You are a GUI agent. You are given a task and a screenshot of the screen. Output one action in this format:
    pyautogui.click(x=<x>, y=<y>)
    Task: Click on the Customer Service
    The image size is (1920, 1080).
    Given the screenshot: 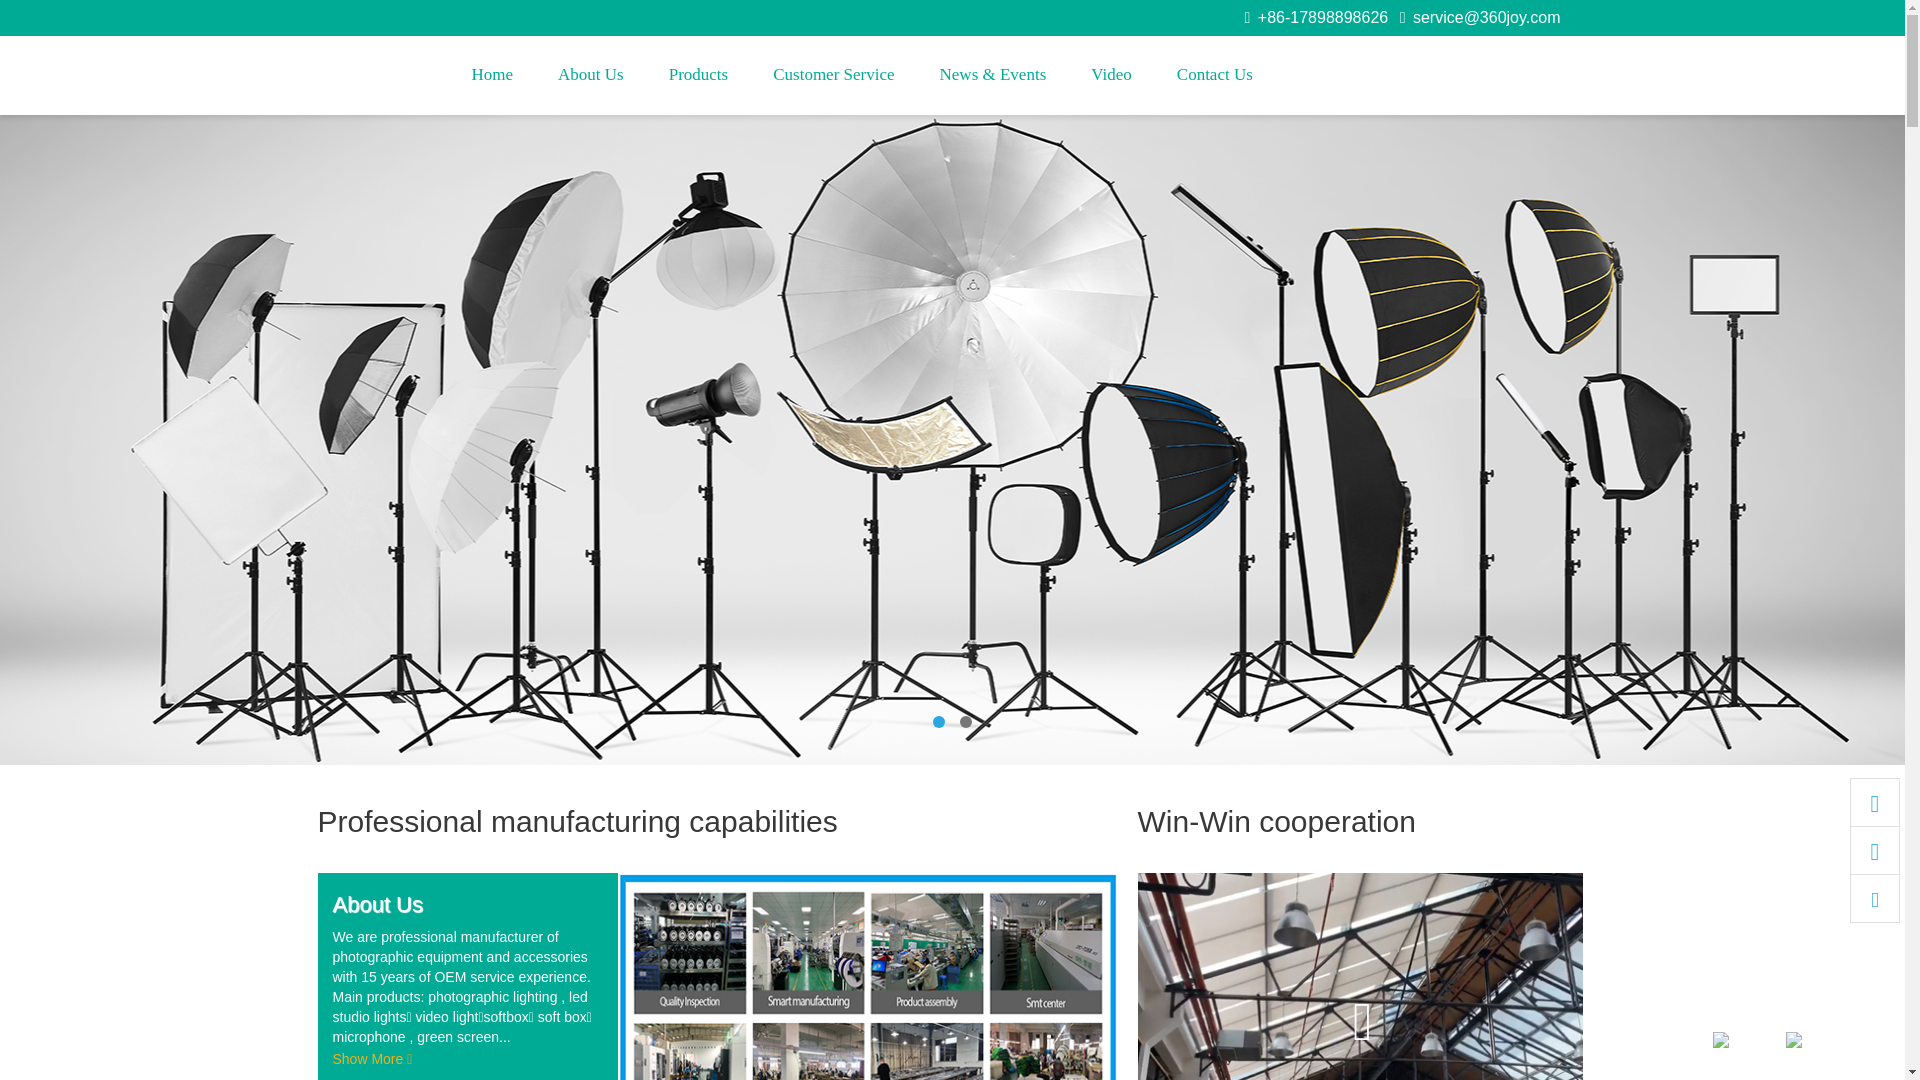 What is the action you would take?
    pyautogui.click(x=834, y=86)
    